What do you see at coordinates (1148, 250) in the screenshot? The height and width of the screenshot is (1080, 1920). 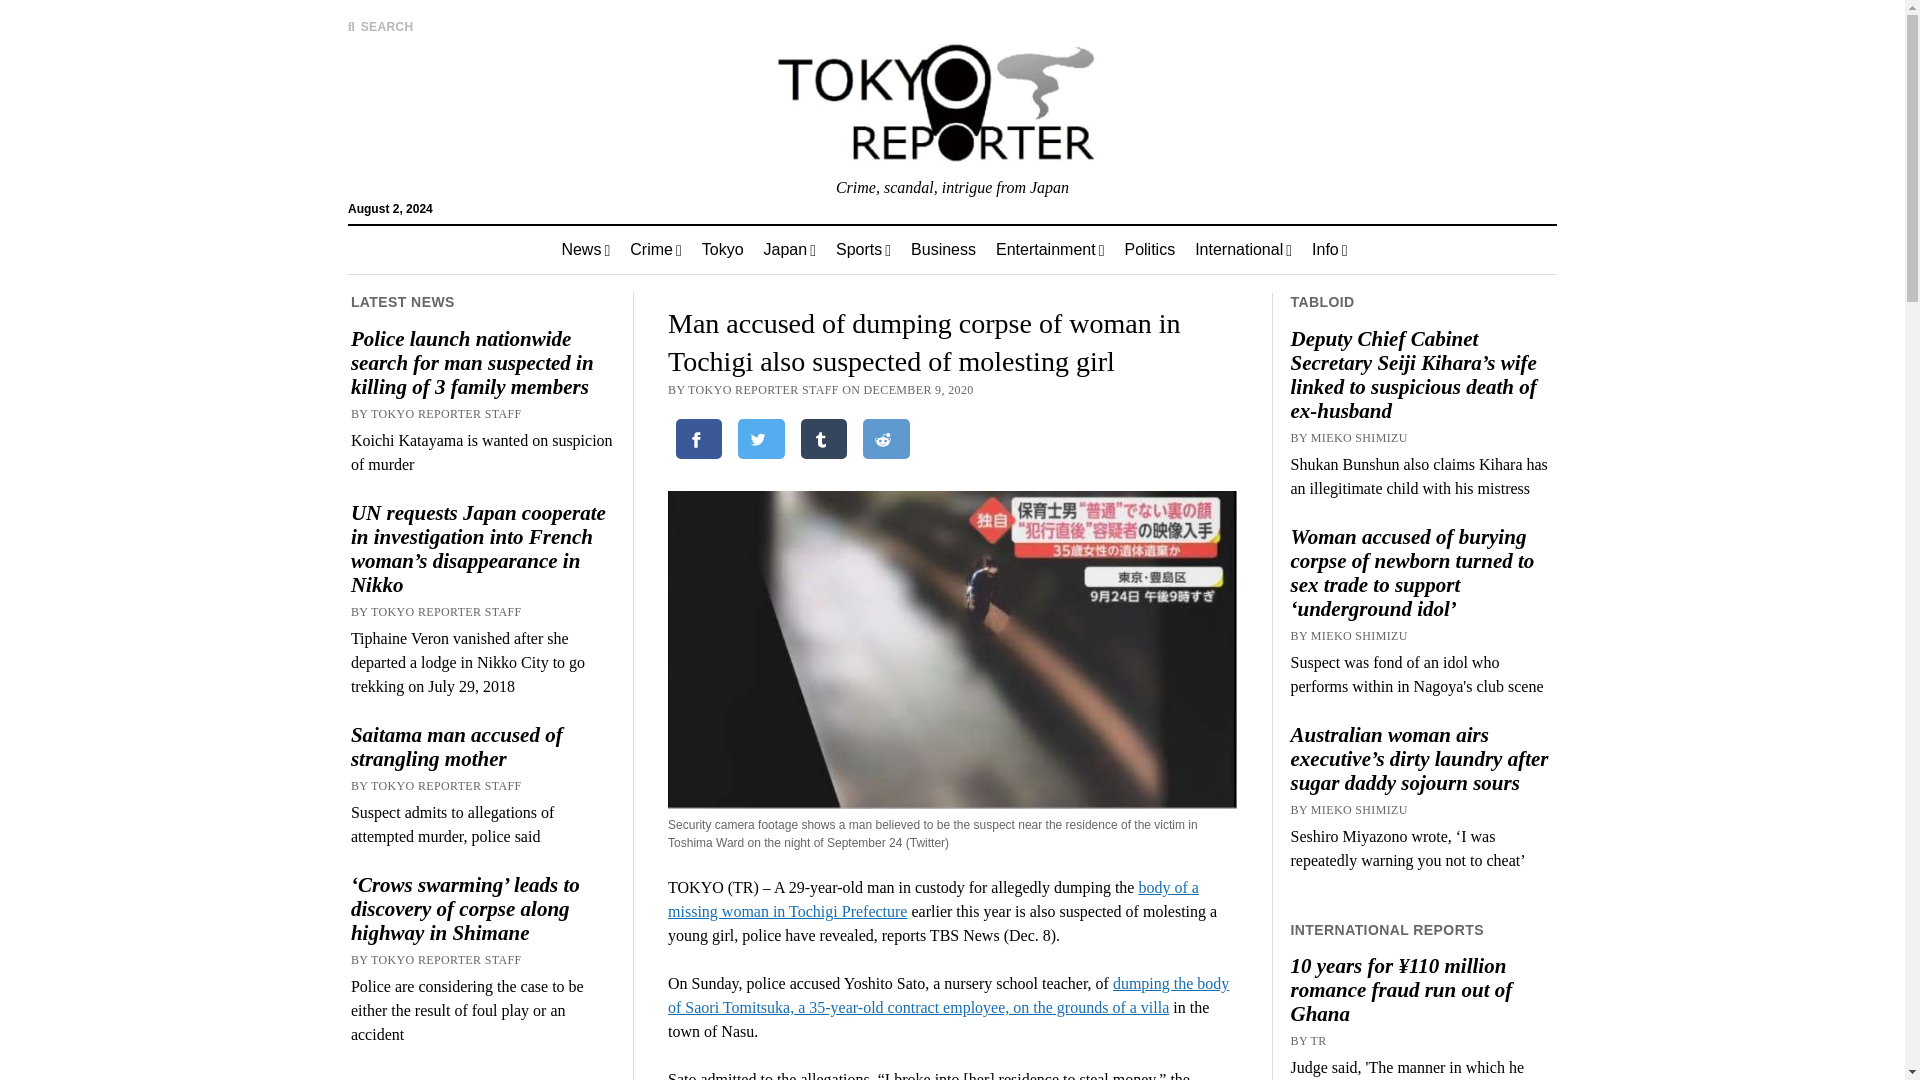 I see `Politics` at bounding box center [1148, 250].